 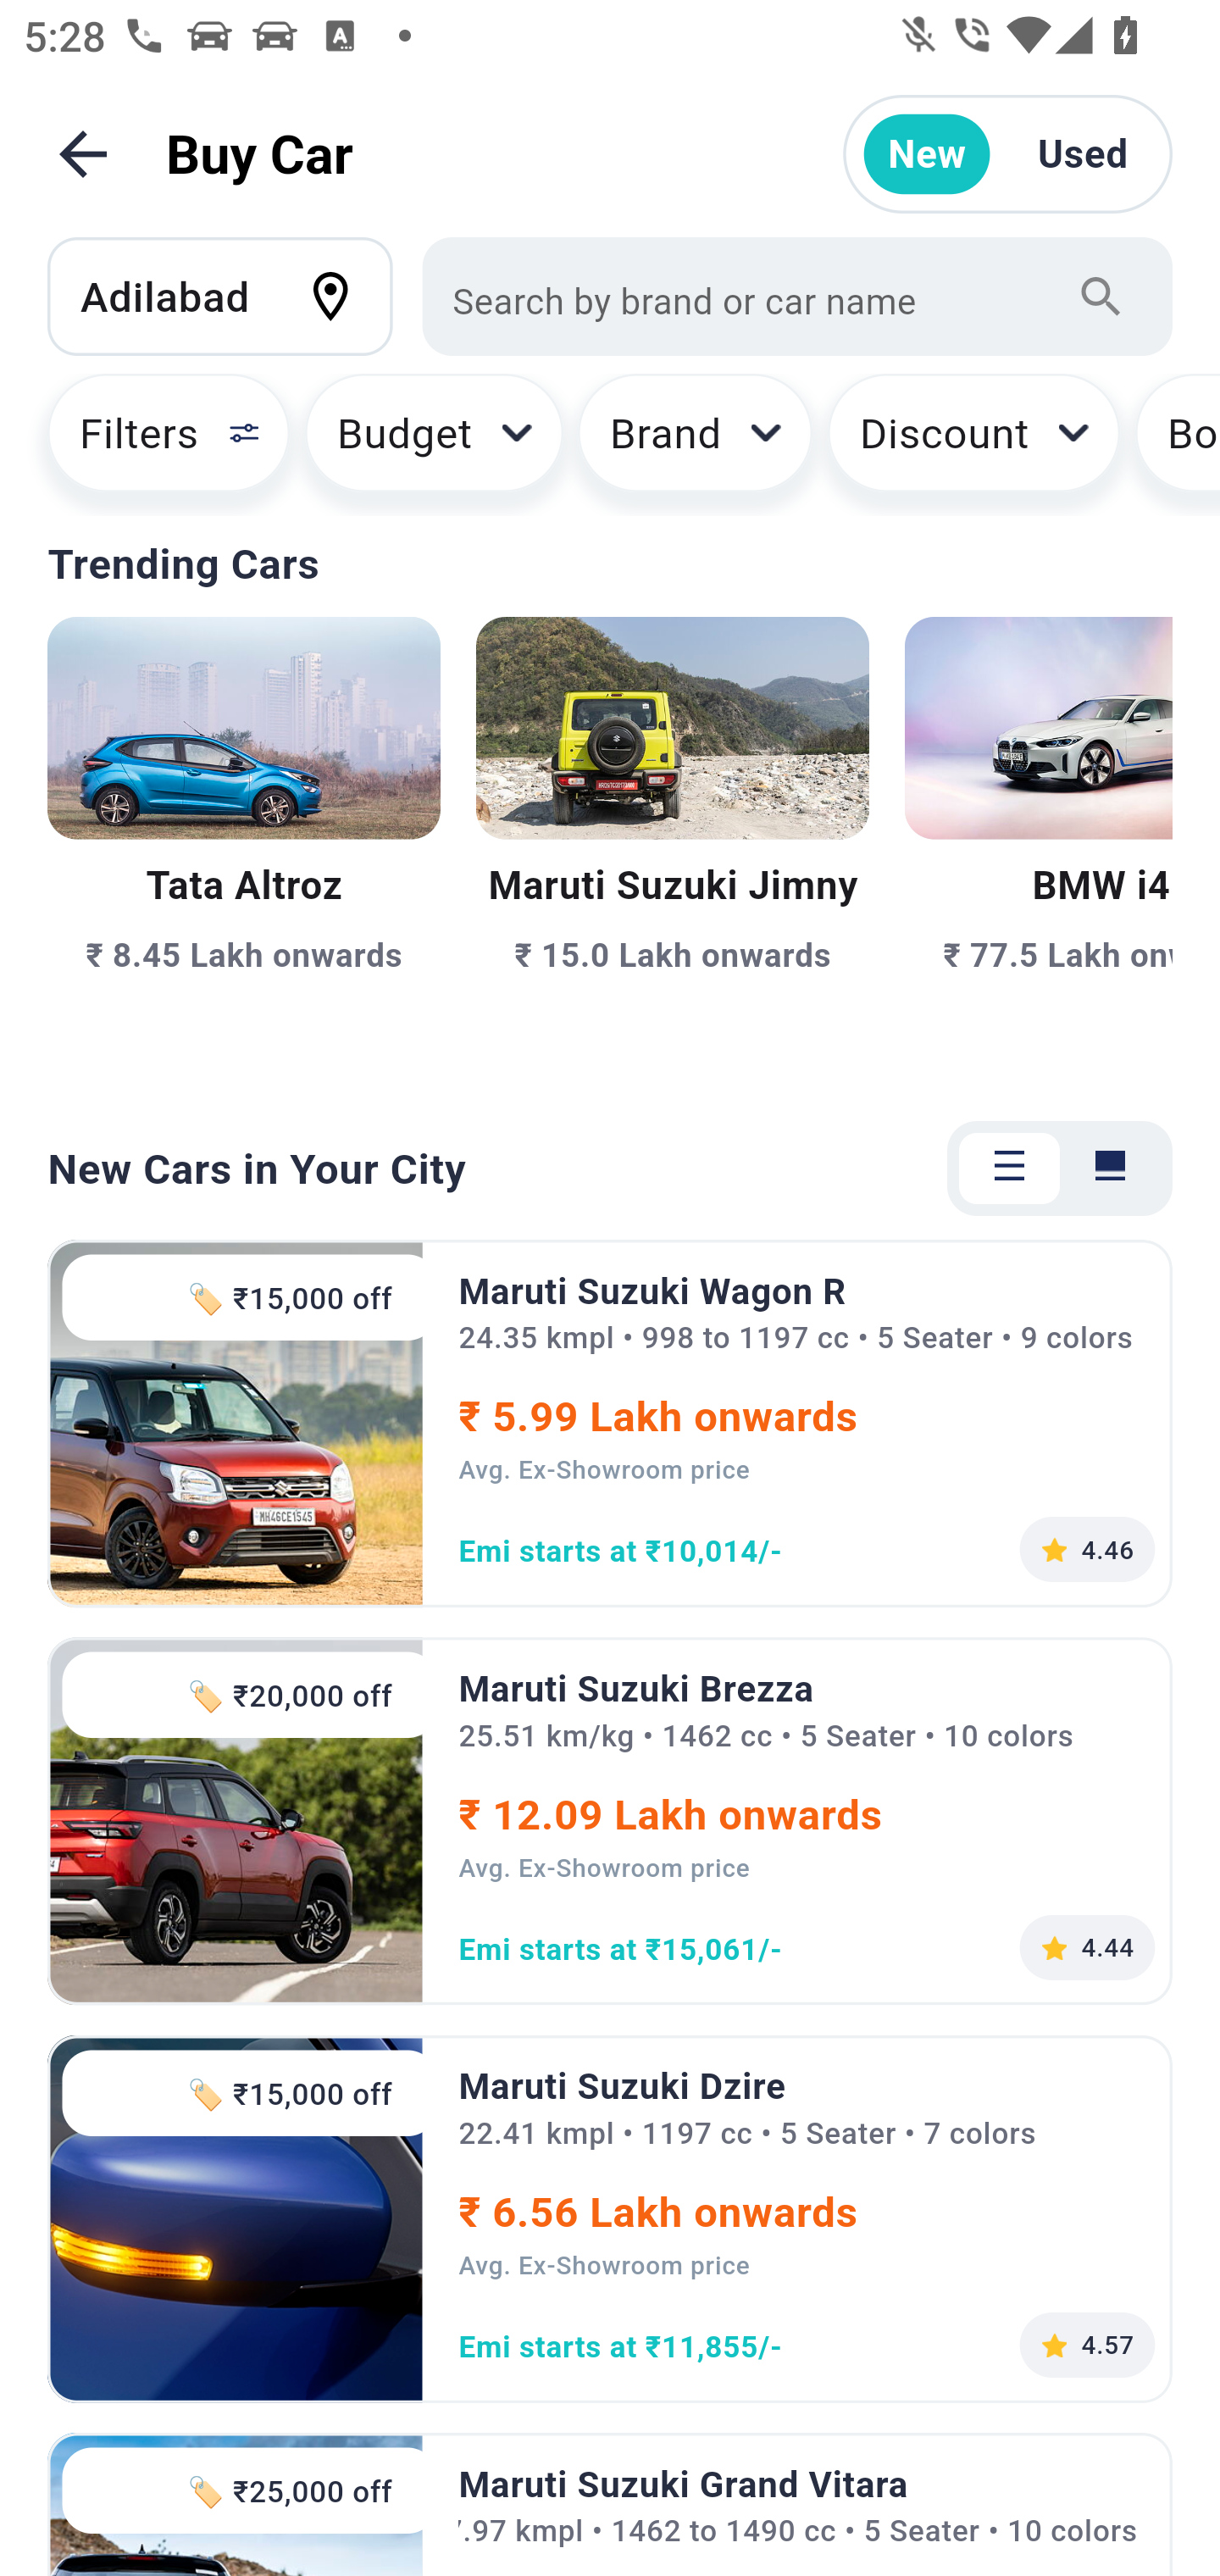 What do you see at coordinates (1083, 154) in the screenshot?
I see `Used` at bounding box center [1083, 154].